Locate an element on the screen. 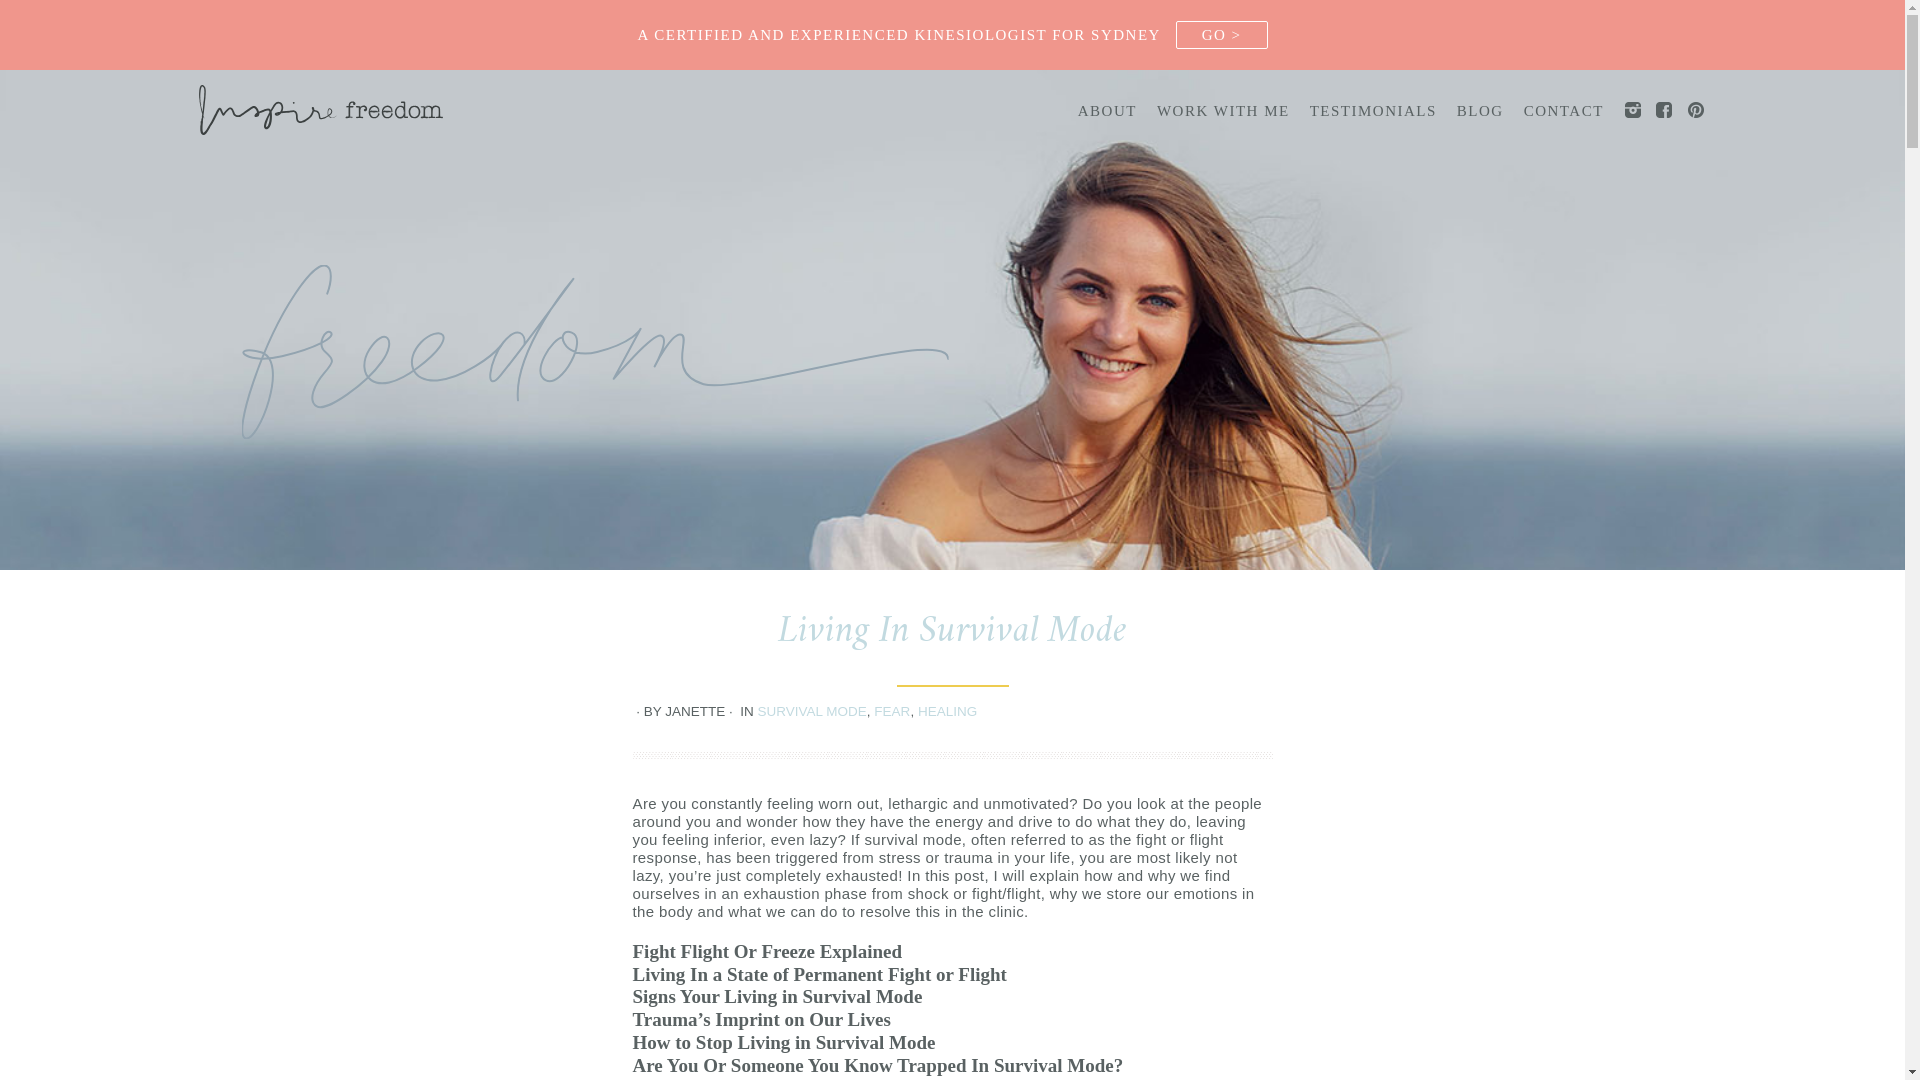  WORK WITH ME is located at coordinates (1224, 111).